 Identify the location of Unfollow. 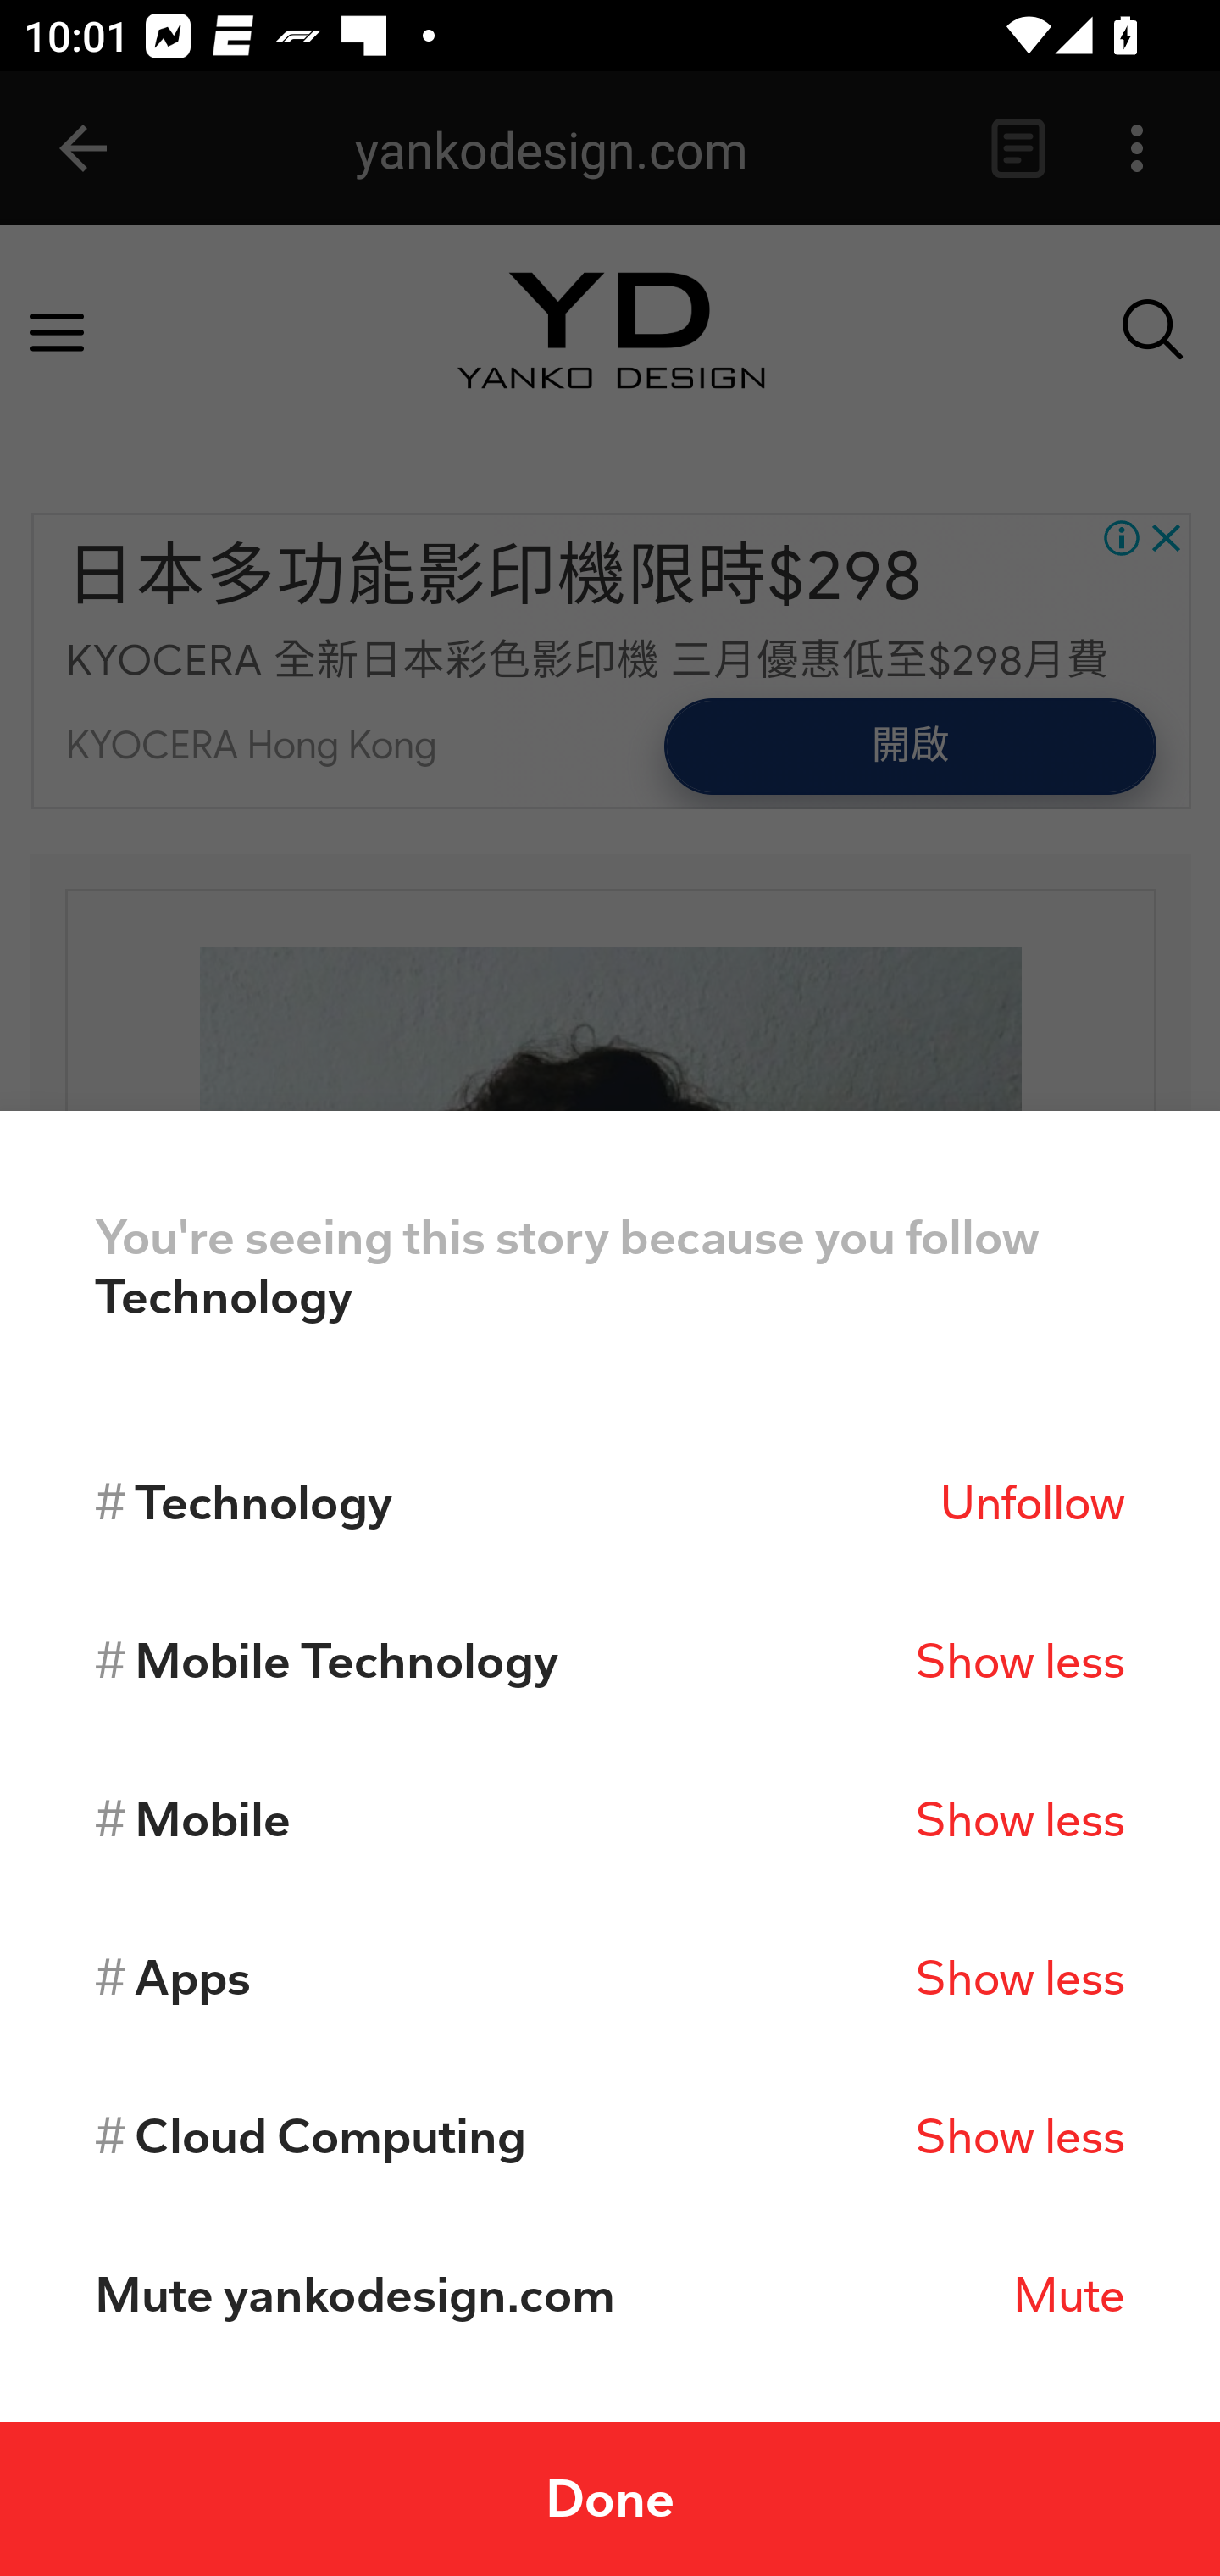
(1032, 1502).